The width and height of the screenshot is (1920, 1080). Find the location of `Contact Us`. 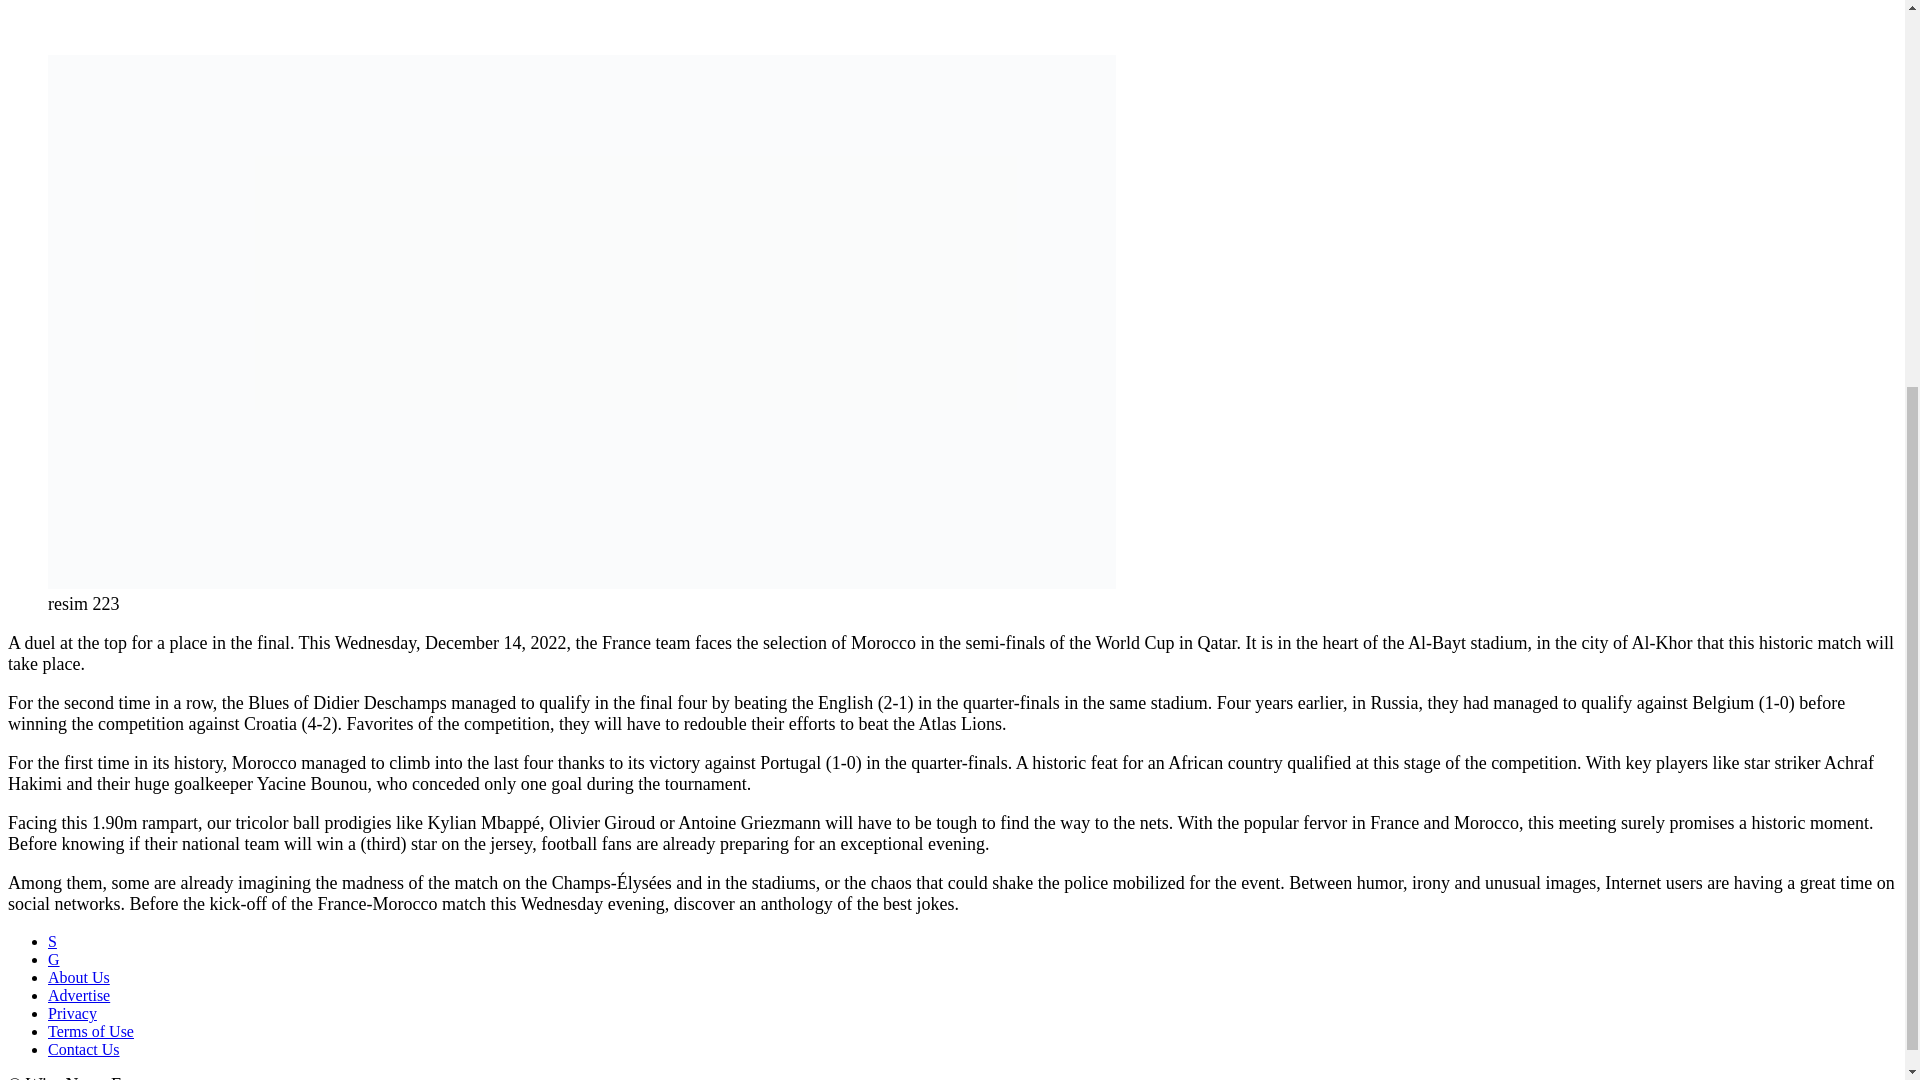

Contact Us is located at coordinates (84, 1050).